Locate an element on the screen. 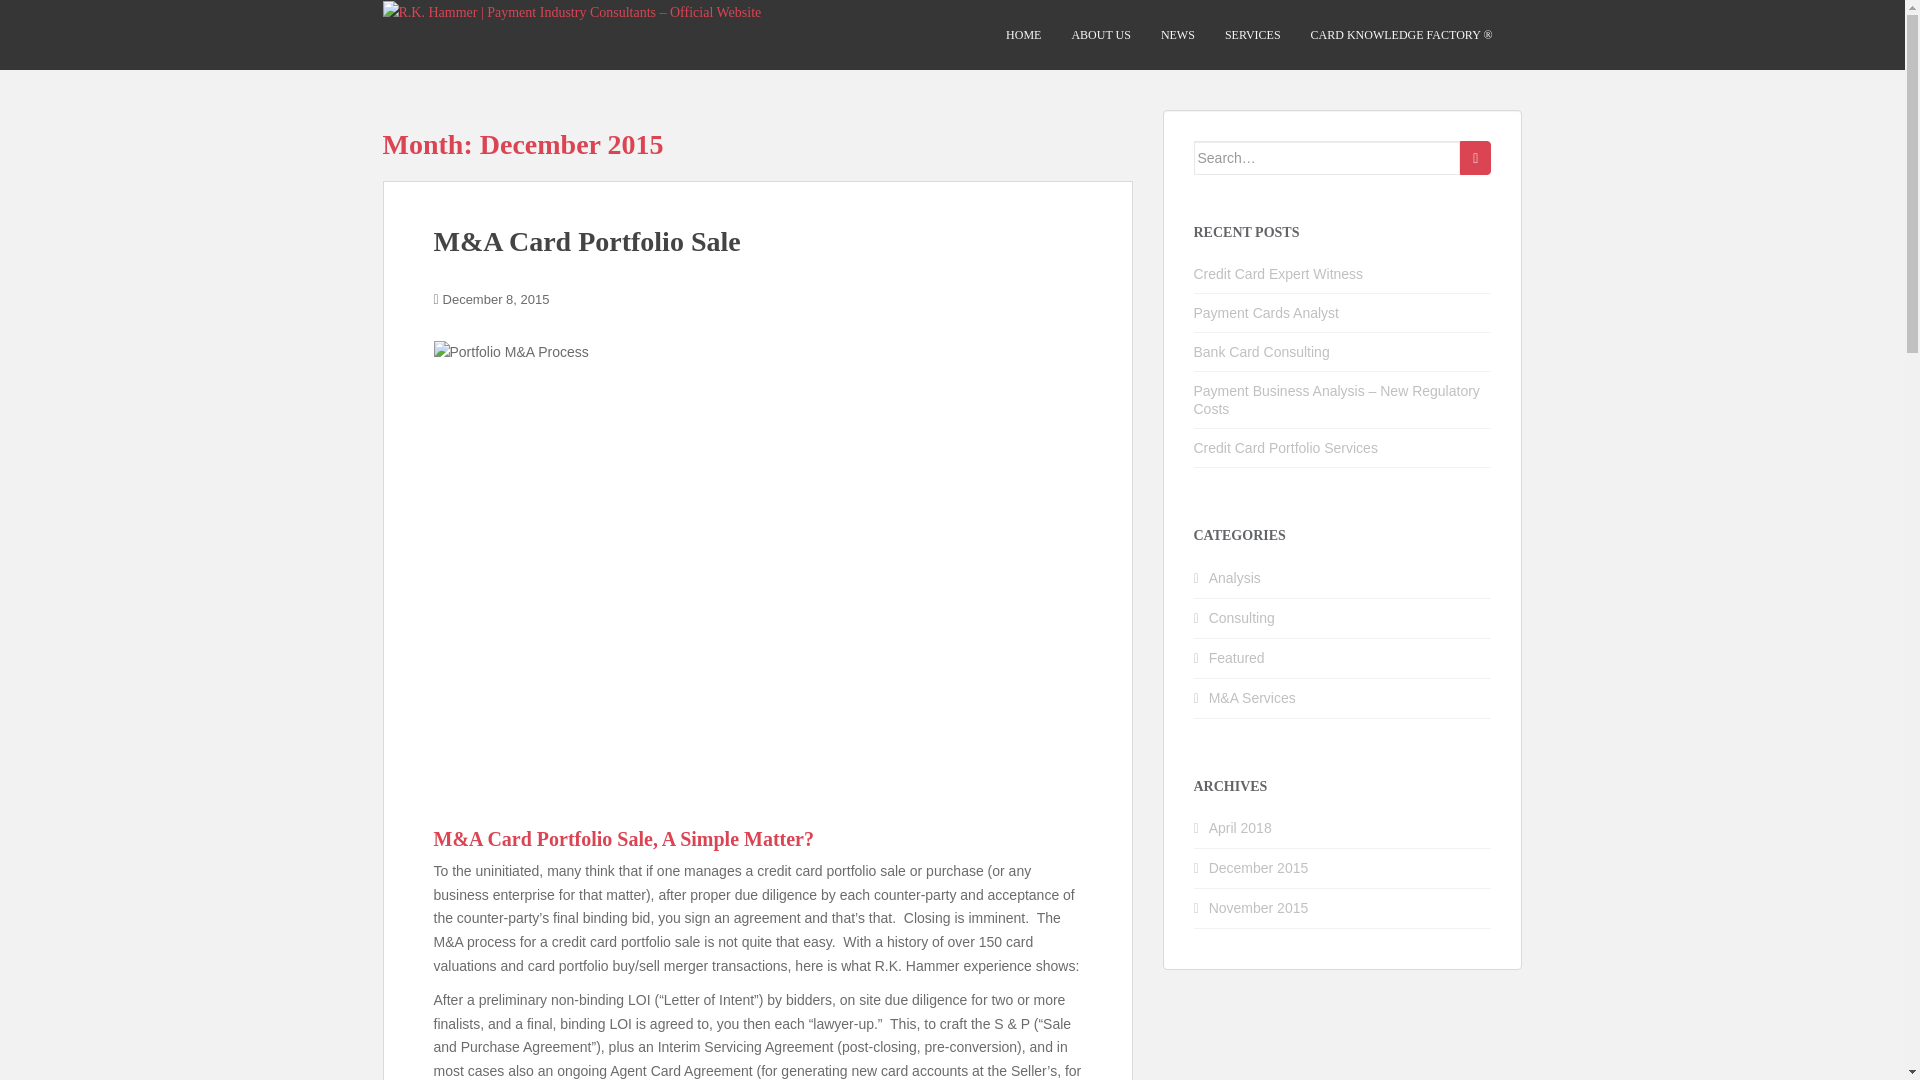  November 2015 is located at coordinates (1259, 907).